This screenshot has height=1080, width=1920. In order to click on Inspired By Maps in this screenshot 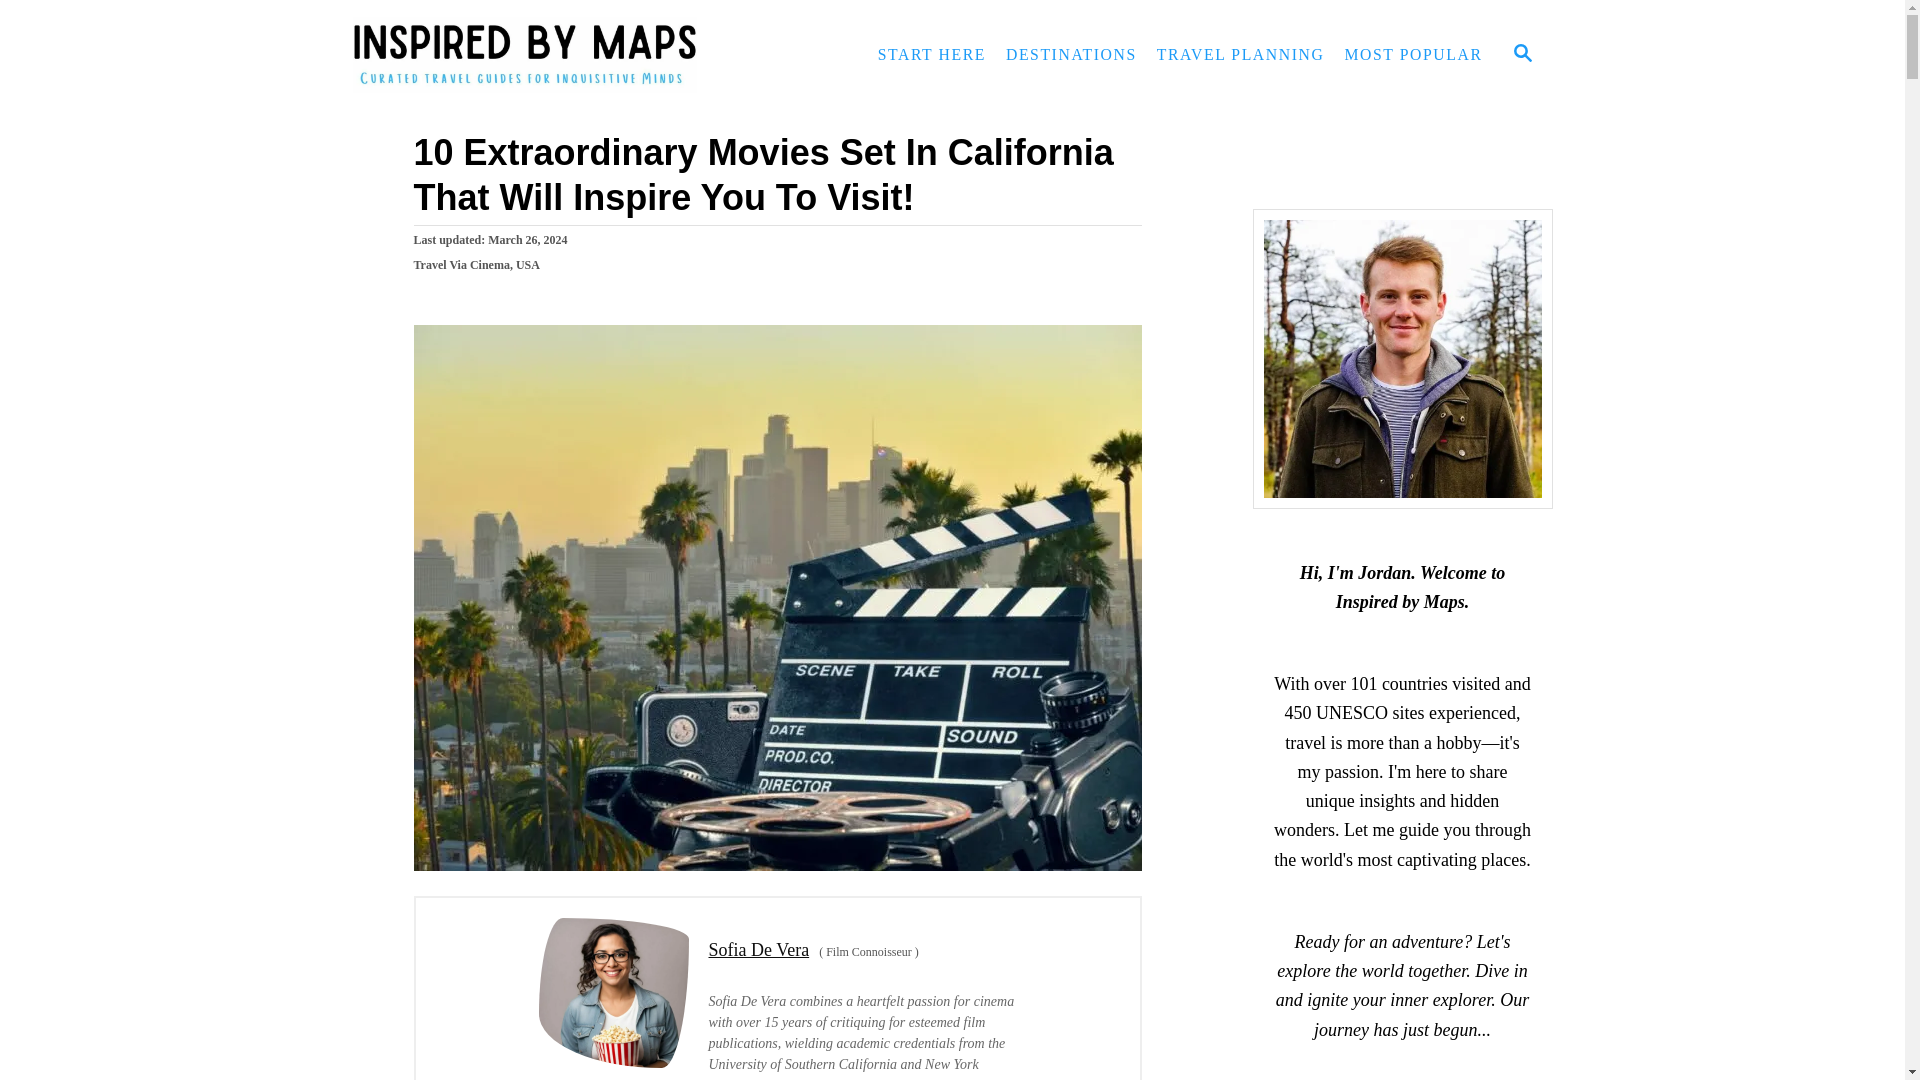, I will do `click(532, 55)`.